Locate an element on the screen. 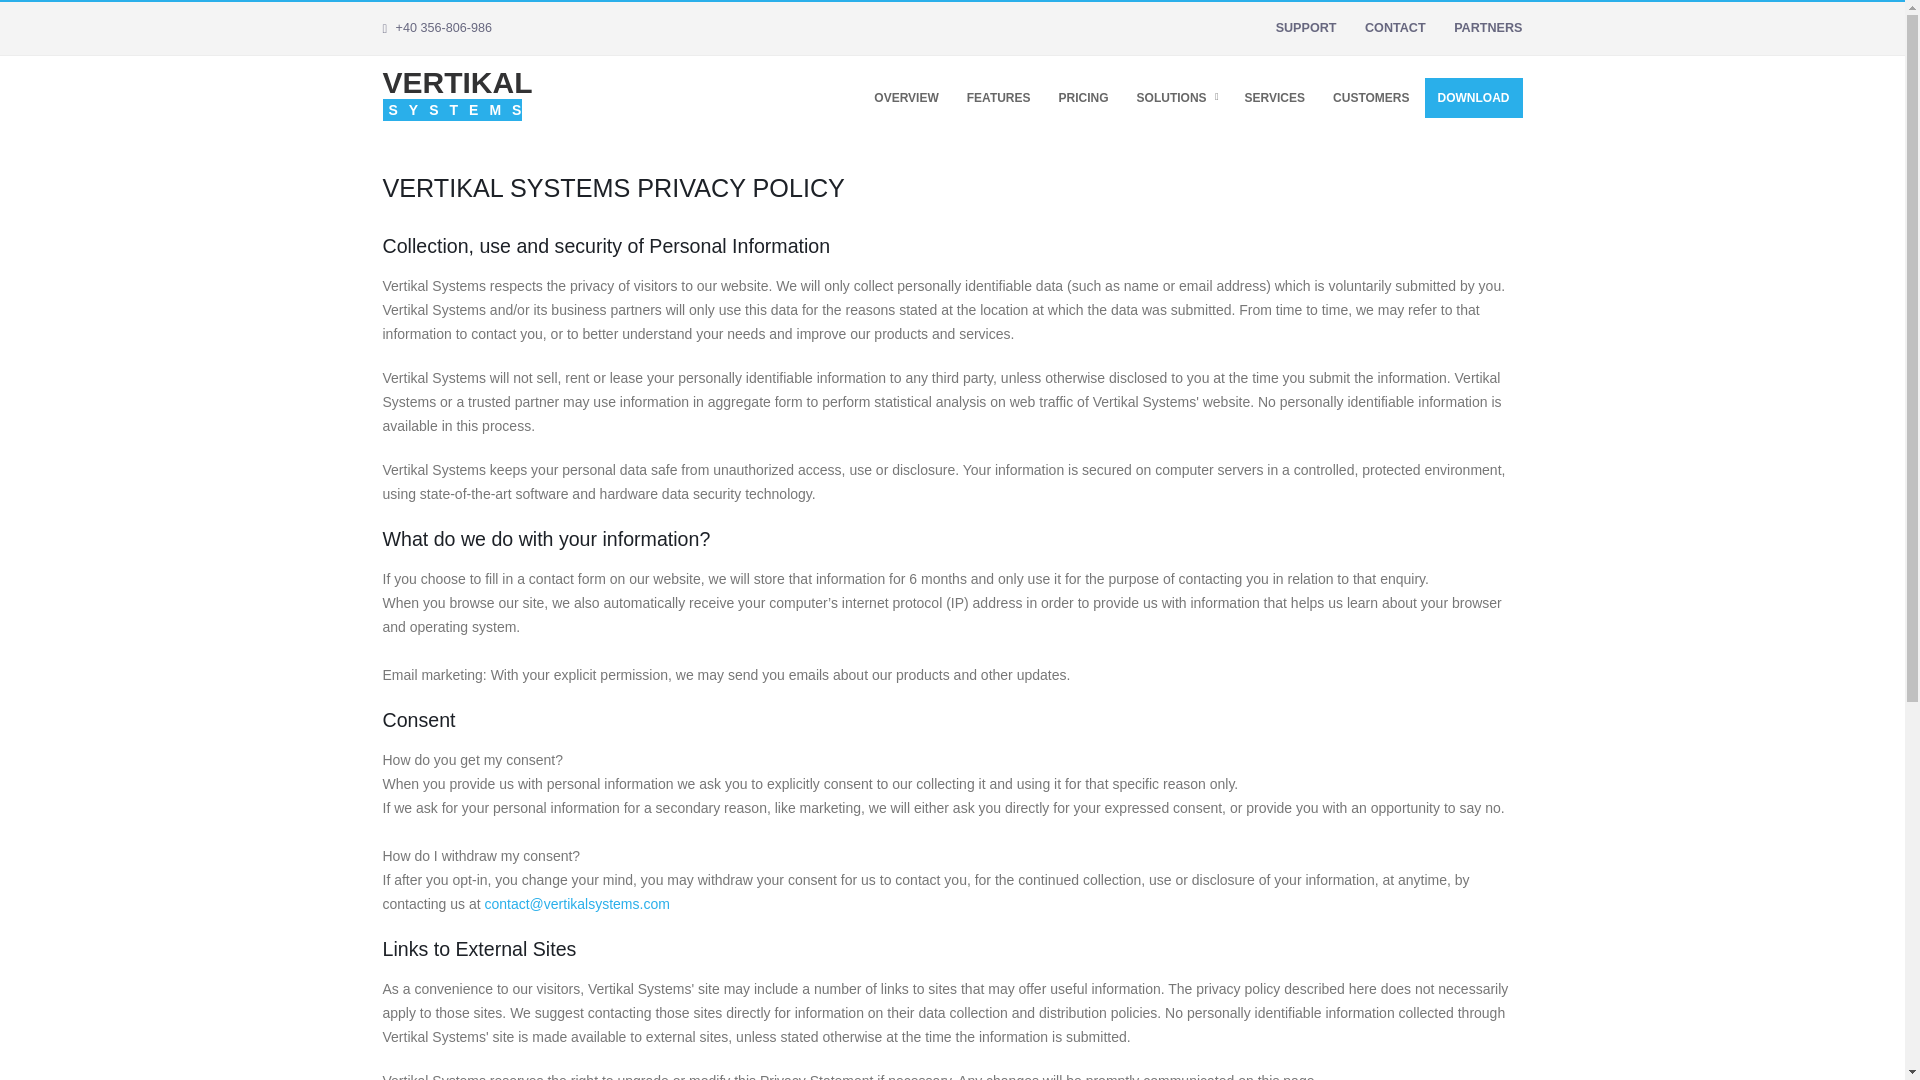 The height and width of the screenshot is (1080, 1920). DOWNLOAD is located at coordinates (1473, 97).